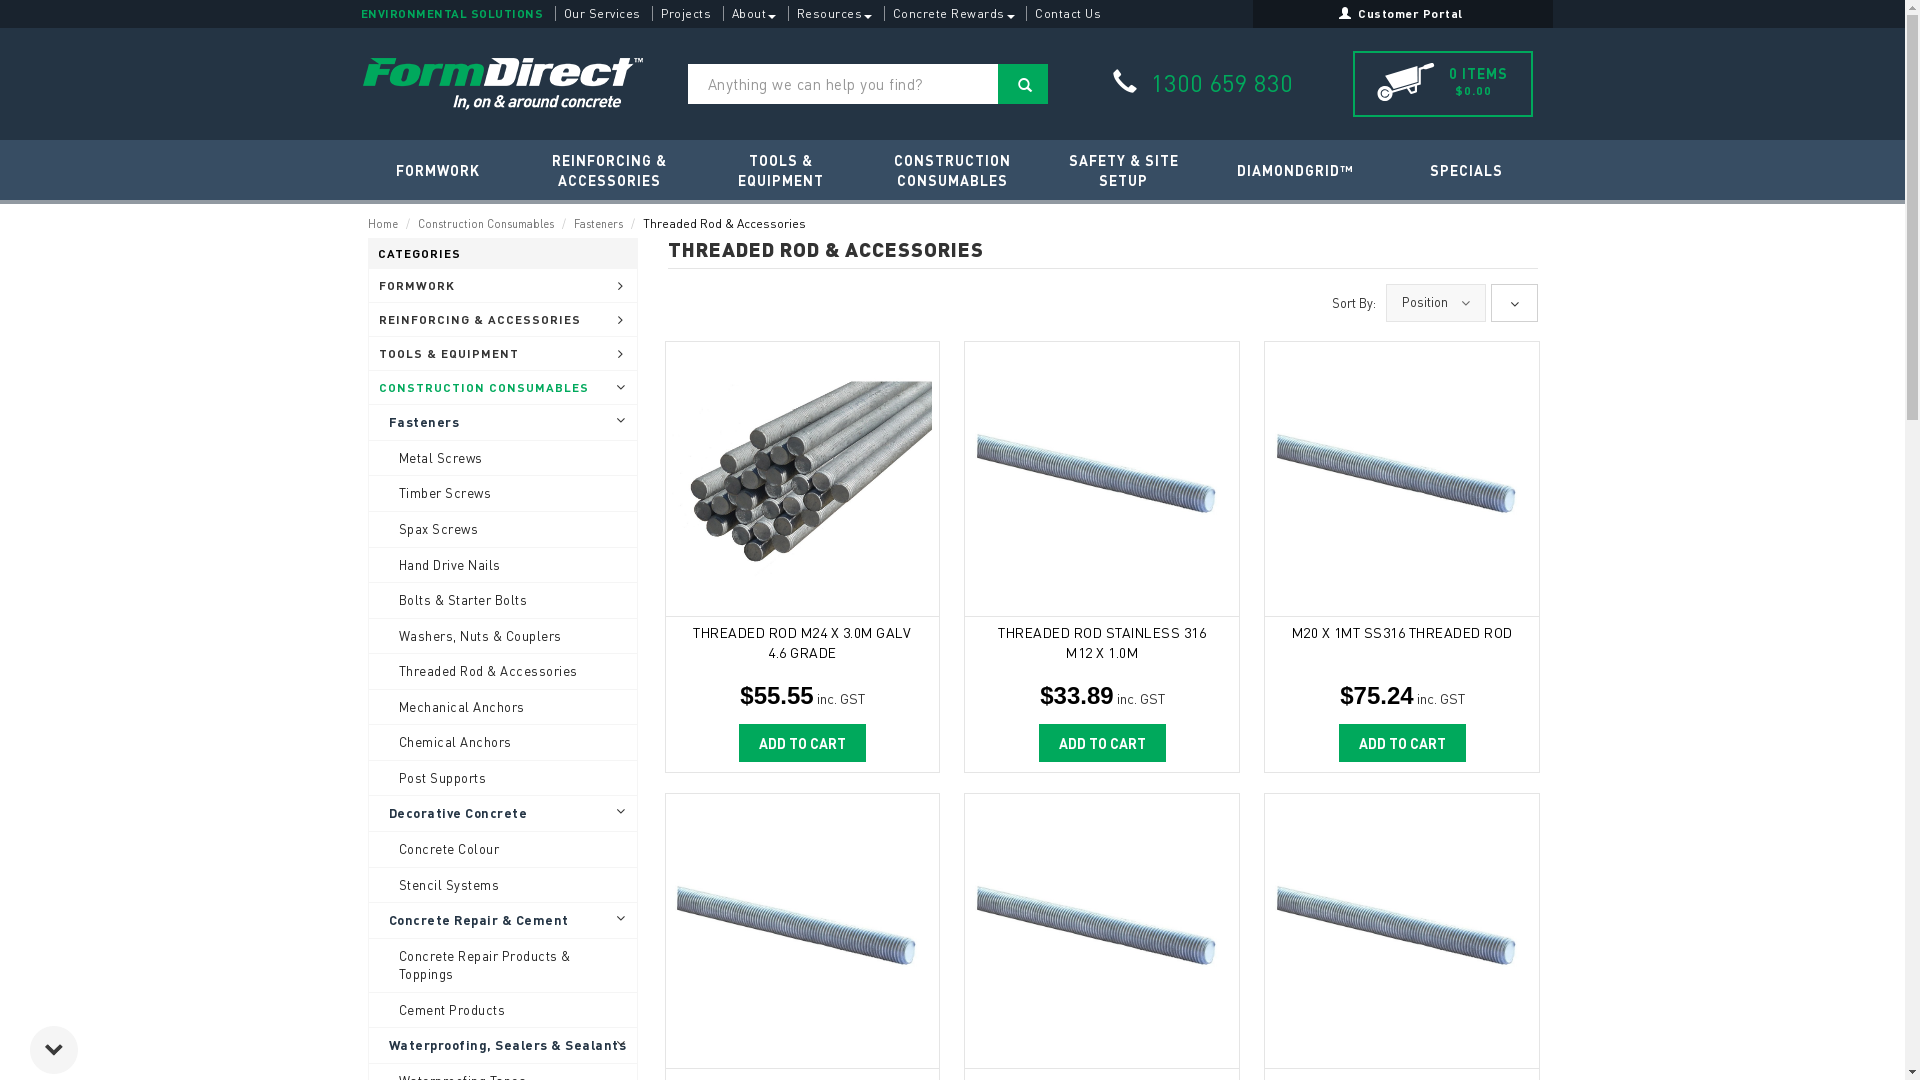 This screenshot has width=1920, height=1080. I want to click on Cement Products, so click(503, 1010).